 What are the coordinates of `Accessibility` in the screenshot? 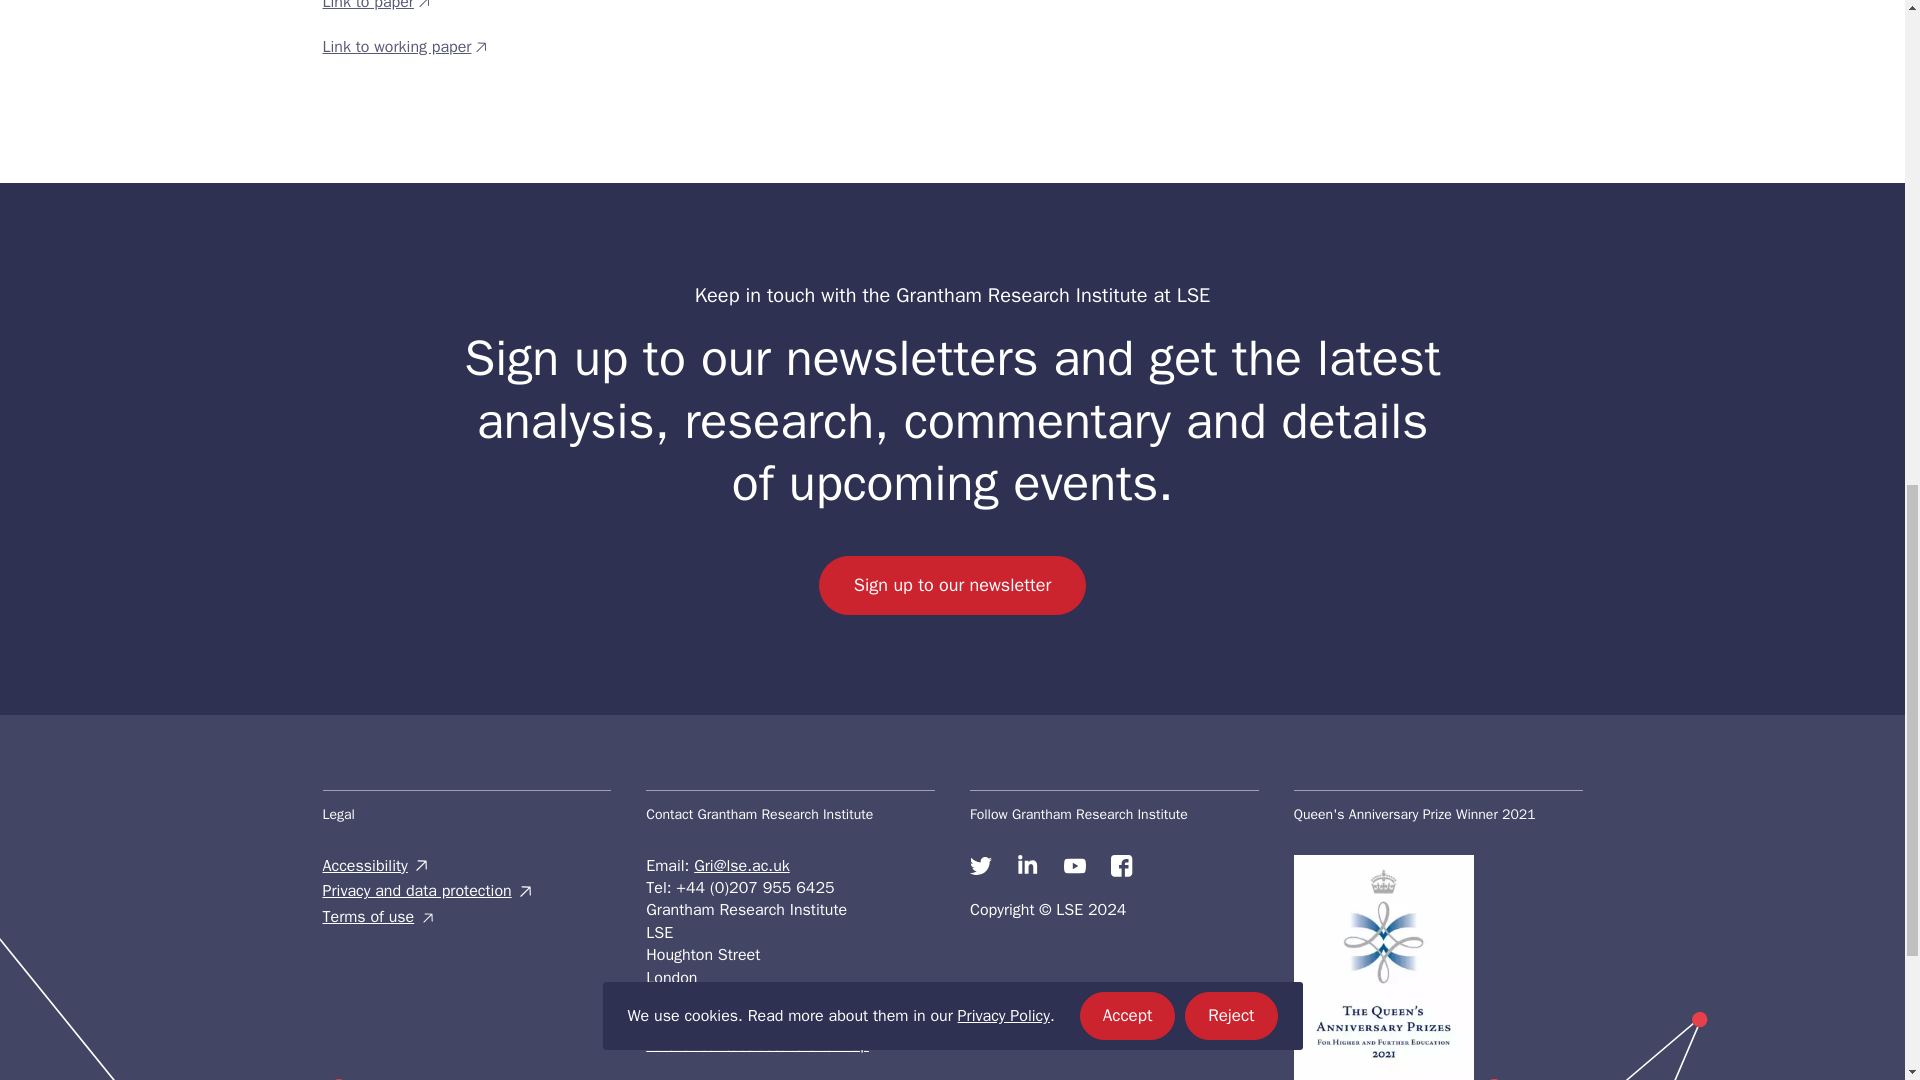 It's located at (466, 866).